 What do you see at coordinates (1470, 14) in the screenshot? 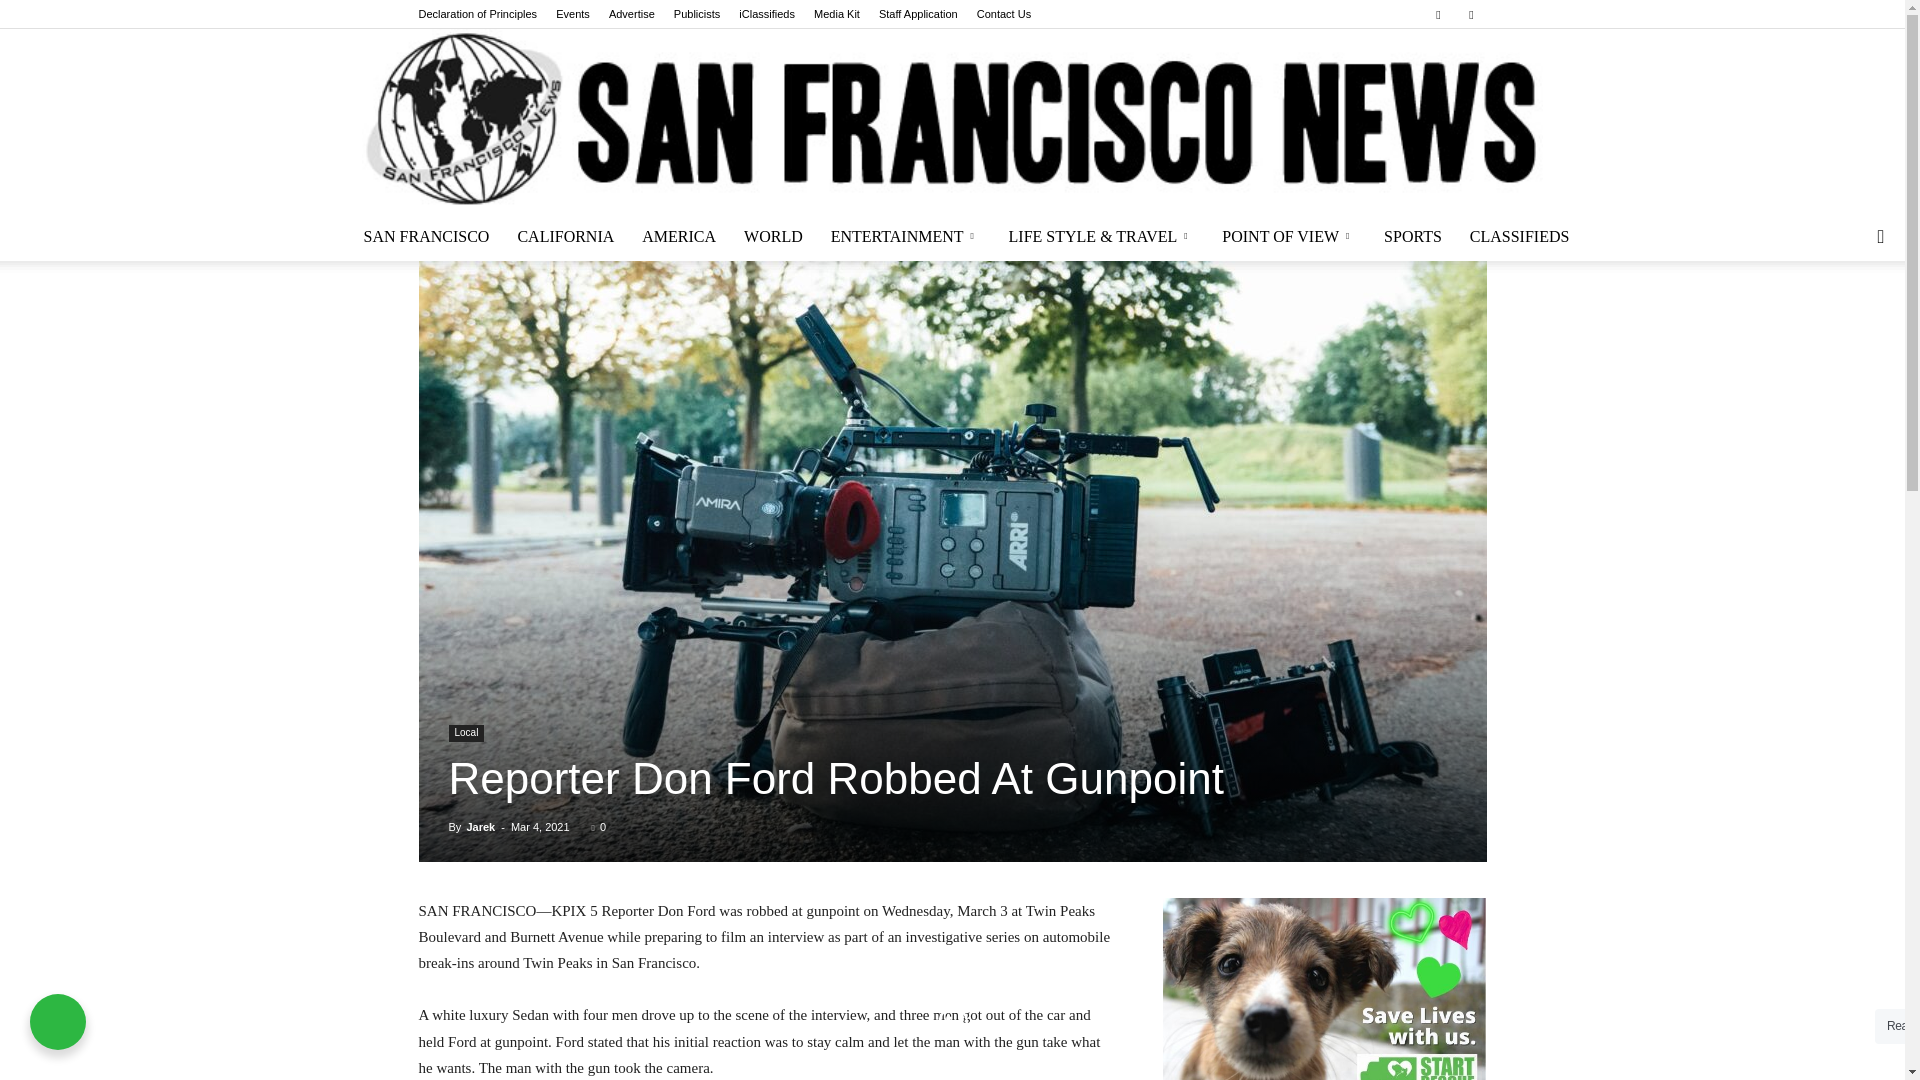
I see `Twitter` at bounding box center [1470, 14].